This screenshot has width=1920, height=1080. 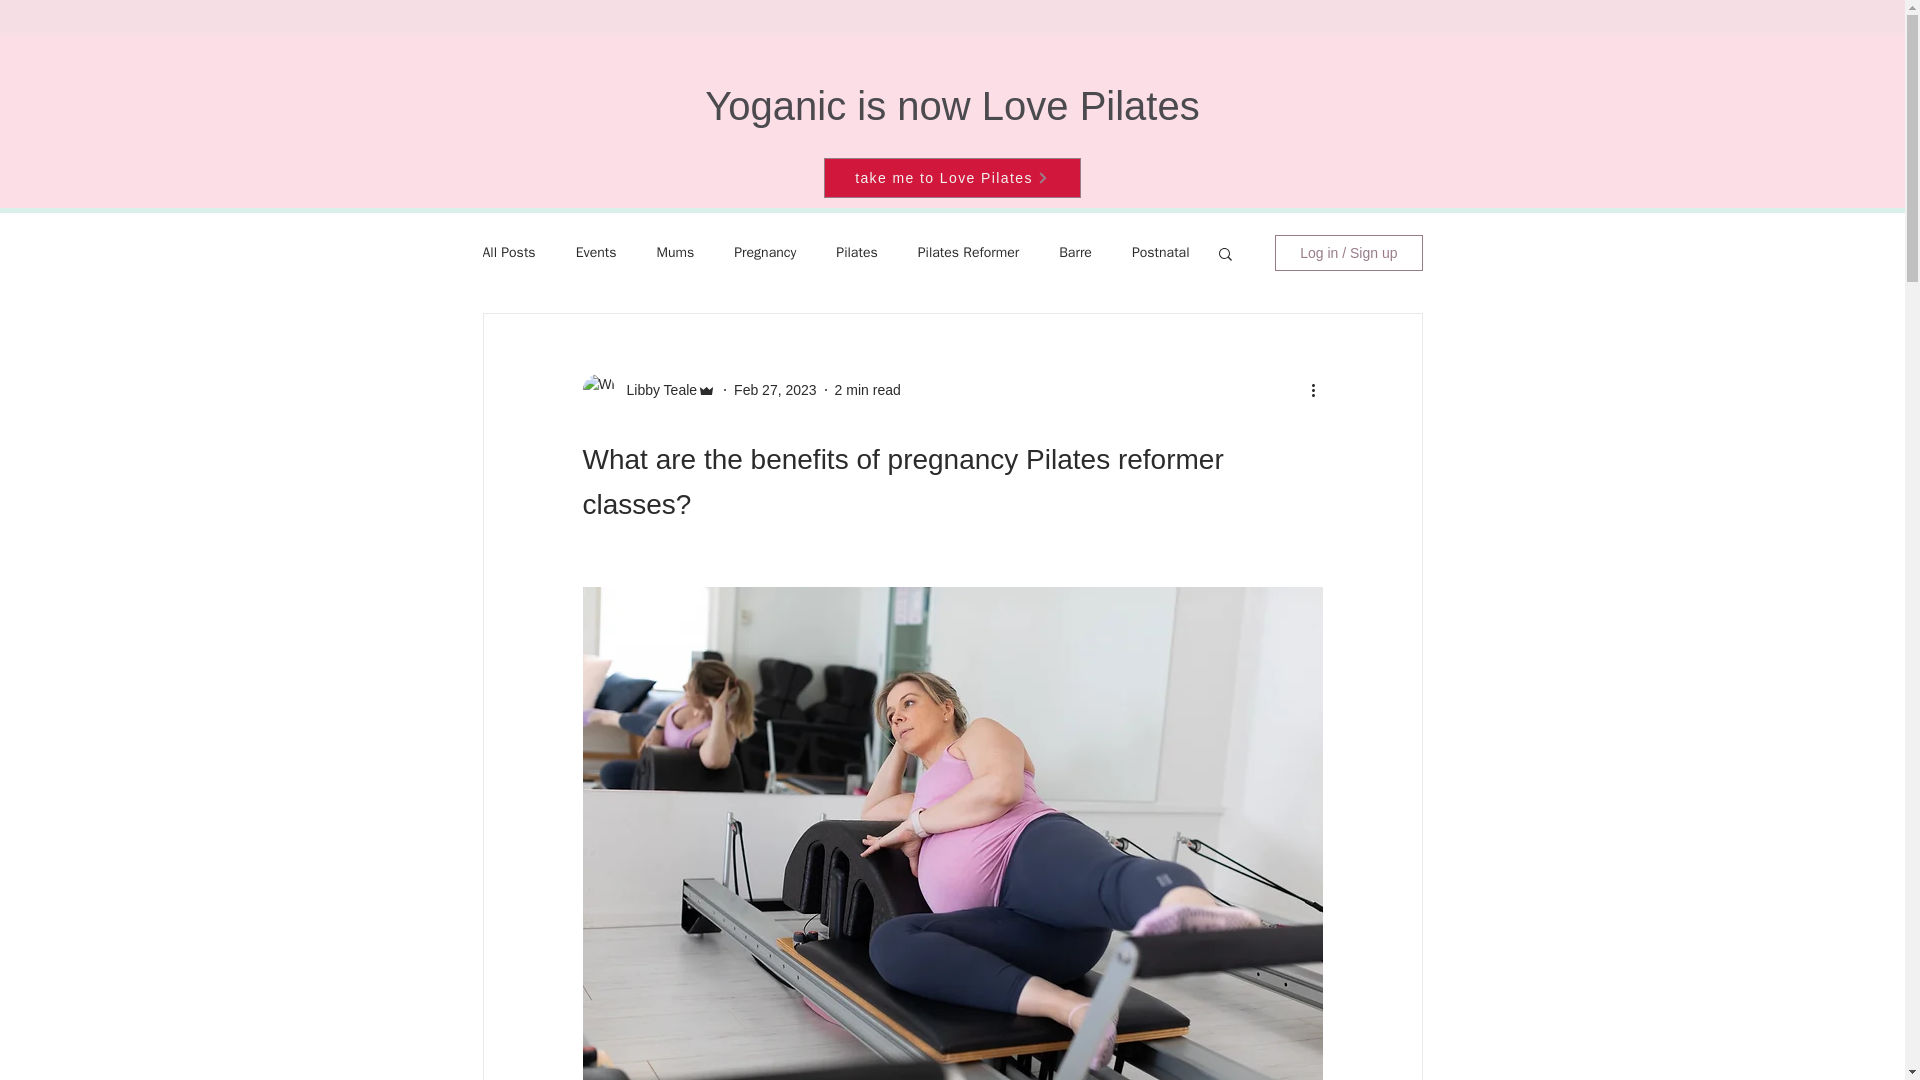 What do you see at coordinates (868, 390) in the screenshot?
I see `2 min read` at bounding box center [868, 390].